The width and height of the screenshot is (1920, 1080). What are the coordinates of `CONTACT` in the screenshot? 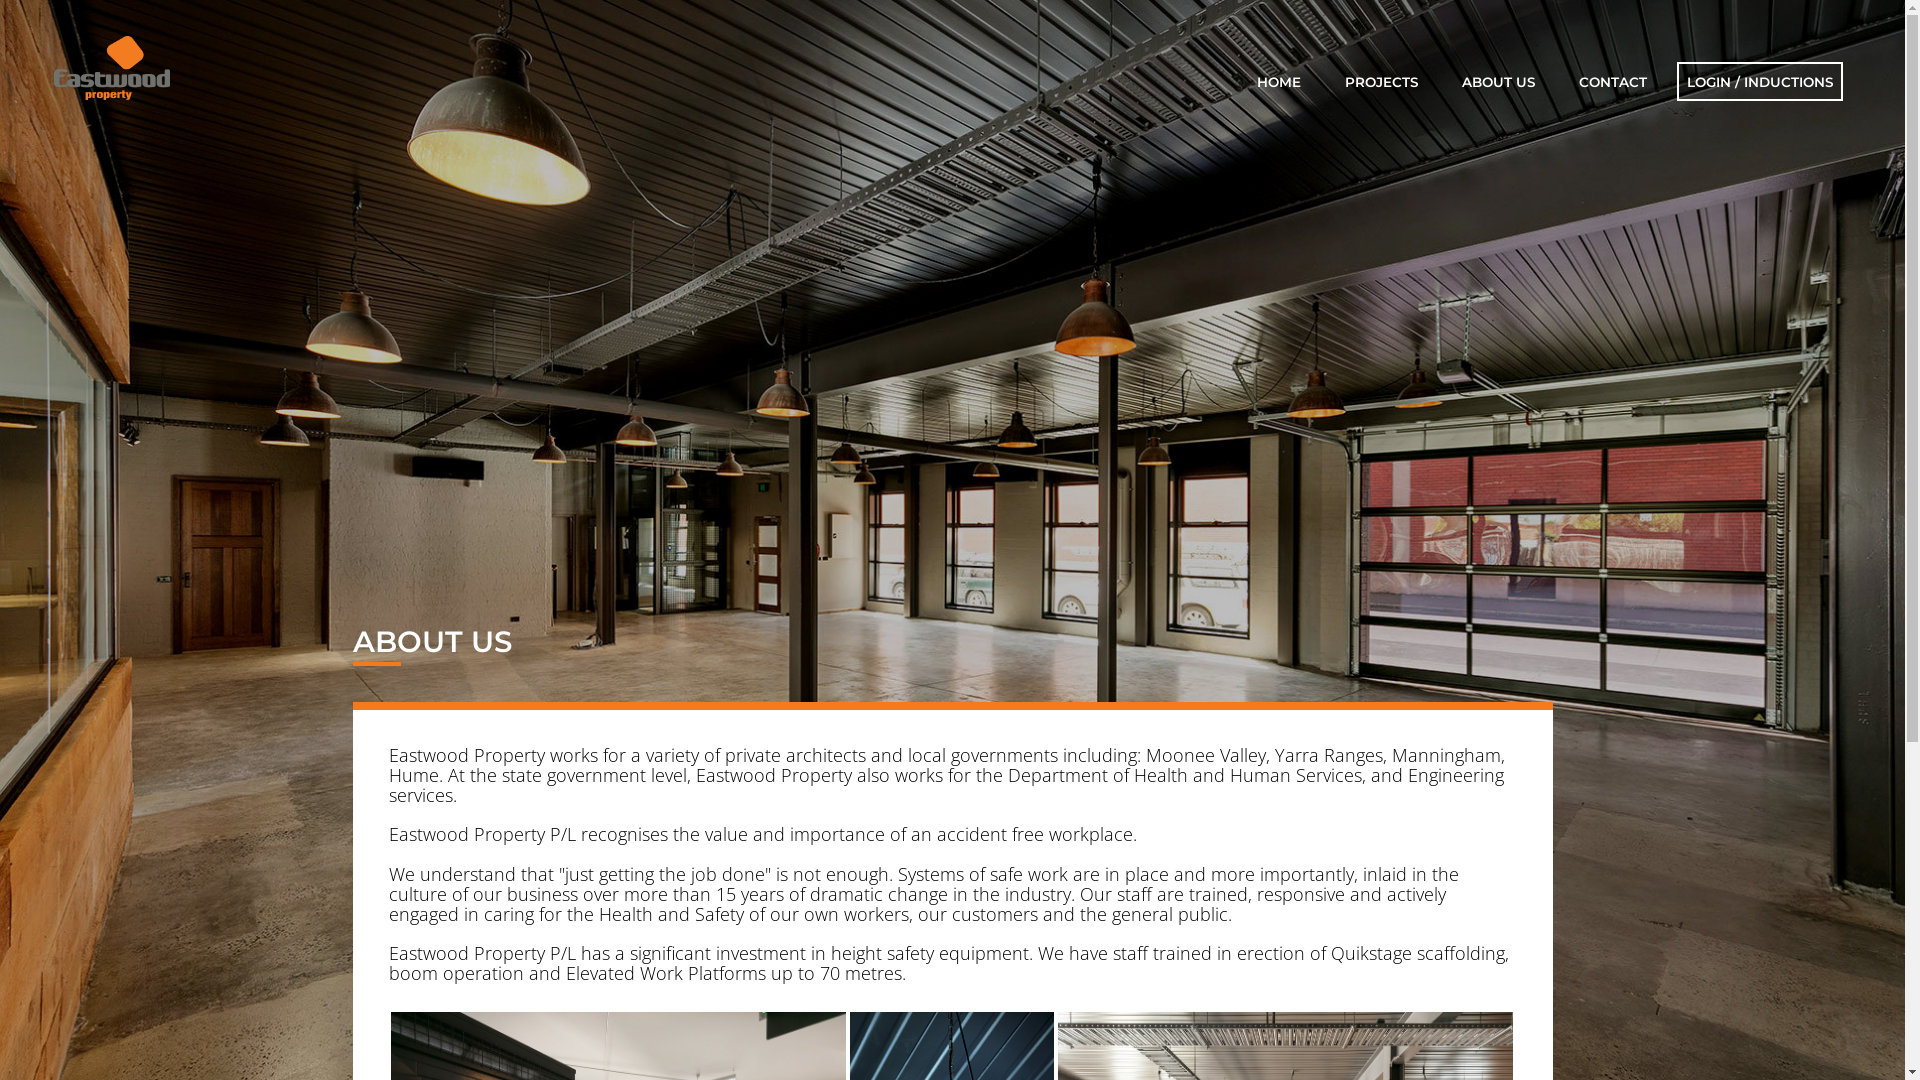 It's located at (1613, 83).